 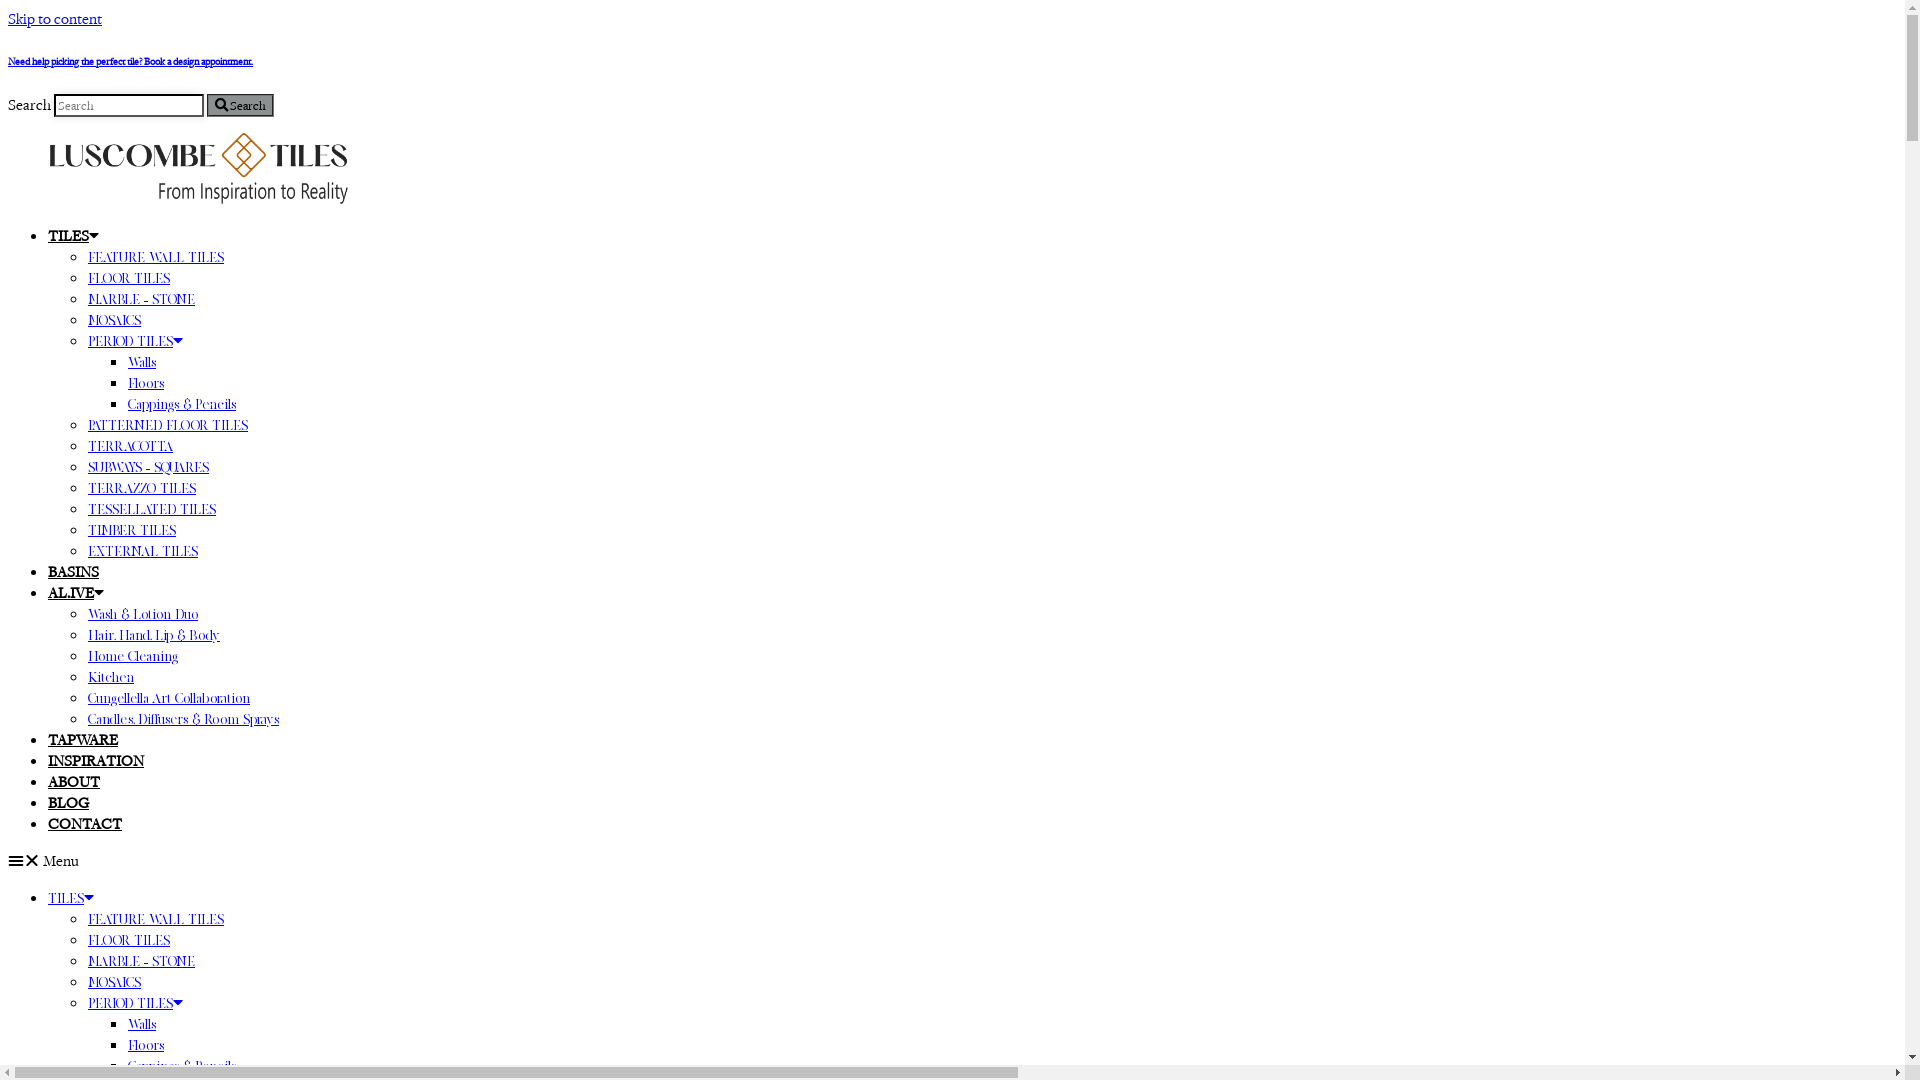 I want to click on Hair, Hand, Lip & Body, so click(x=154, y=635).